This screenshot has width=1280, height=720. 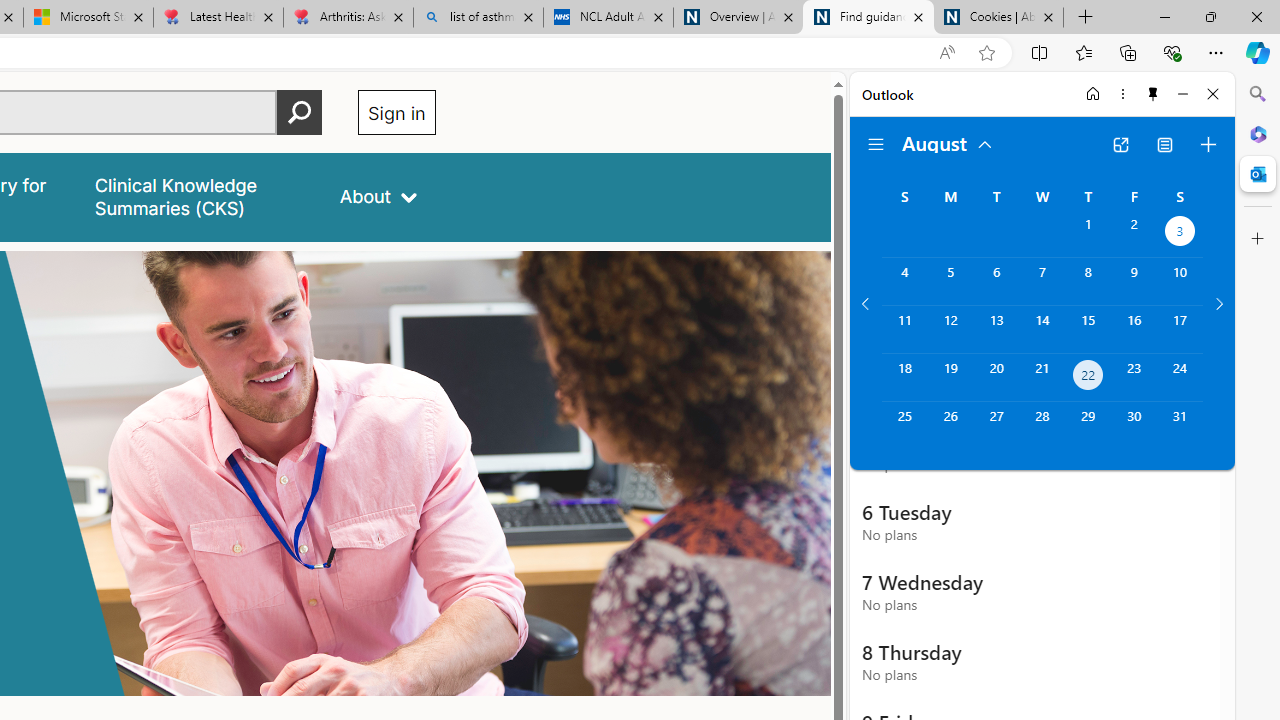 What do you see at coordinates (998, 18) in the screenshot?
I see `Cookies | About | NICE` at bounding box center [998, 18].